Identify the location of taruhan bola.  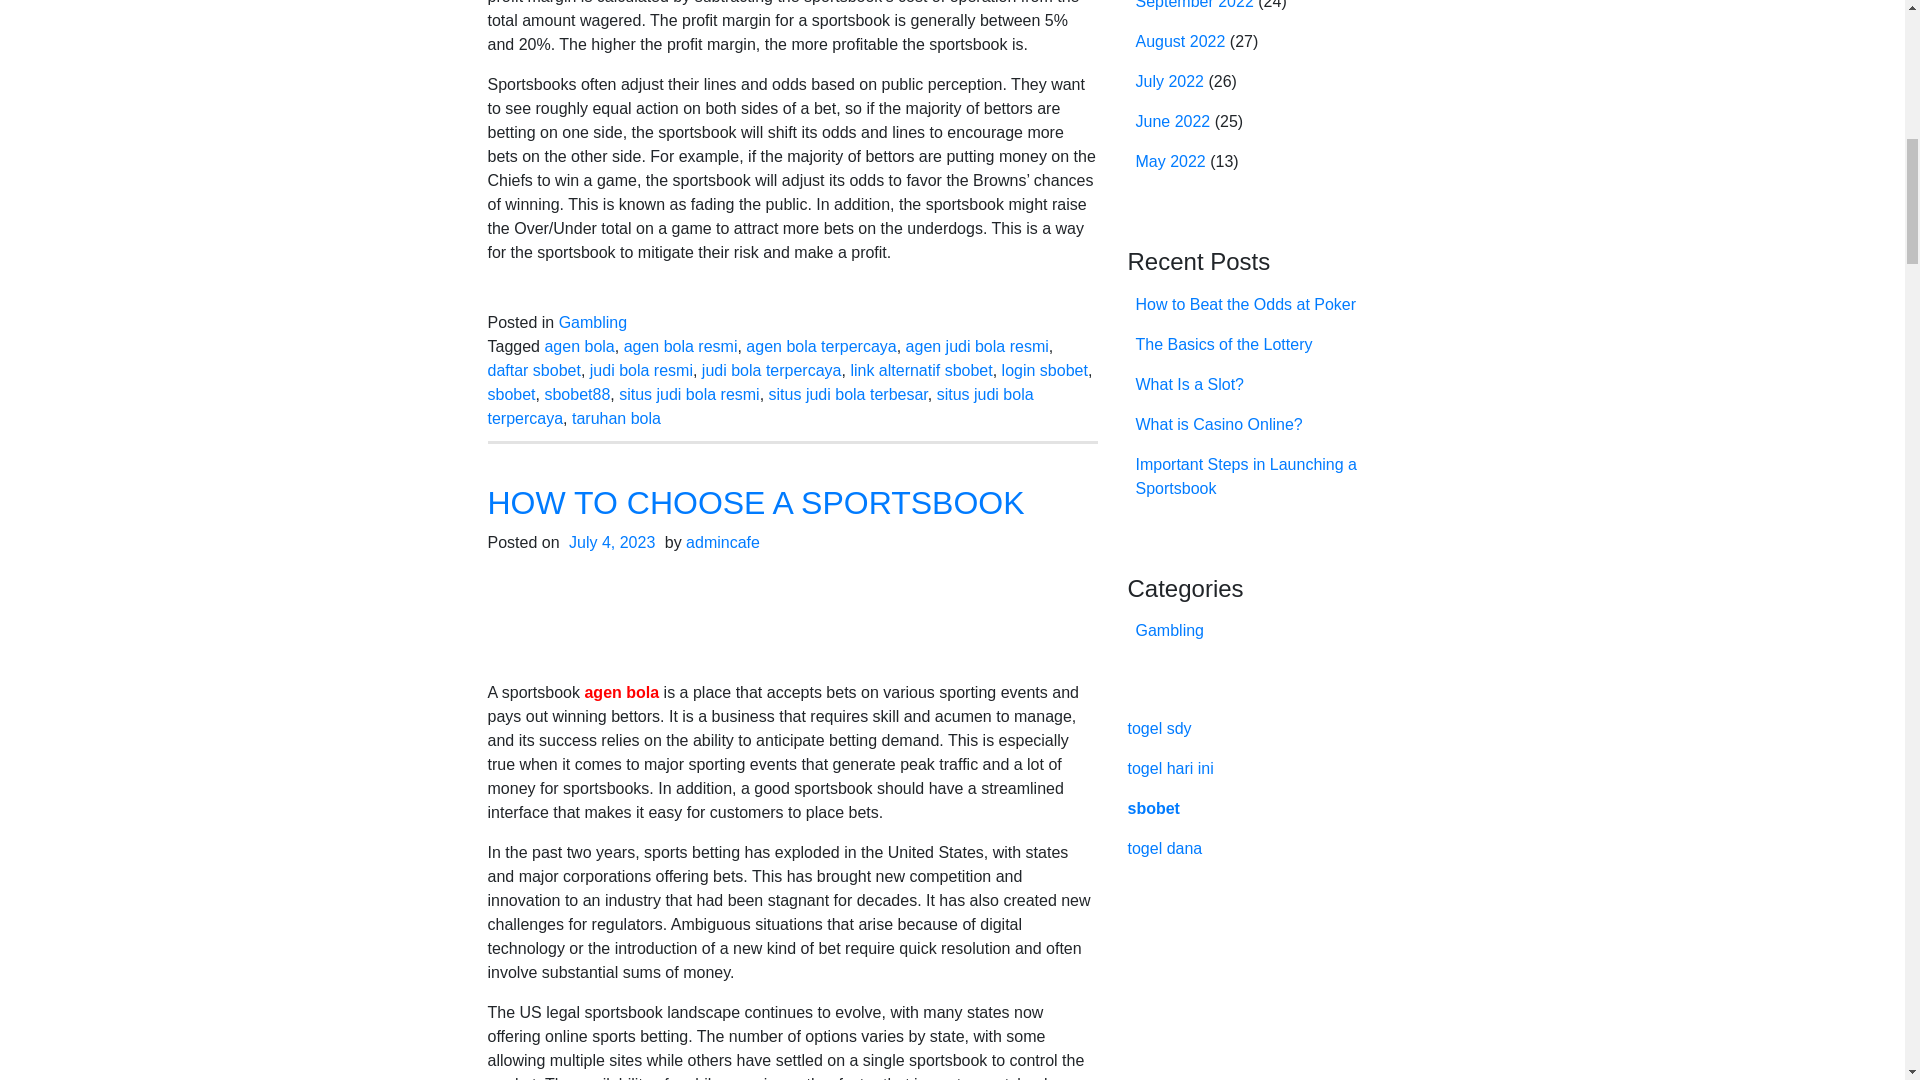
(616, 418).